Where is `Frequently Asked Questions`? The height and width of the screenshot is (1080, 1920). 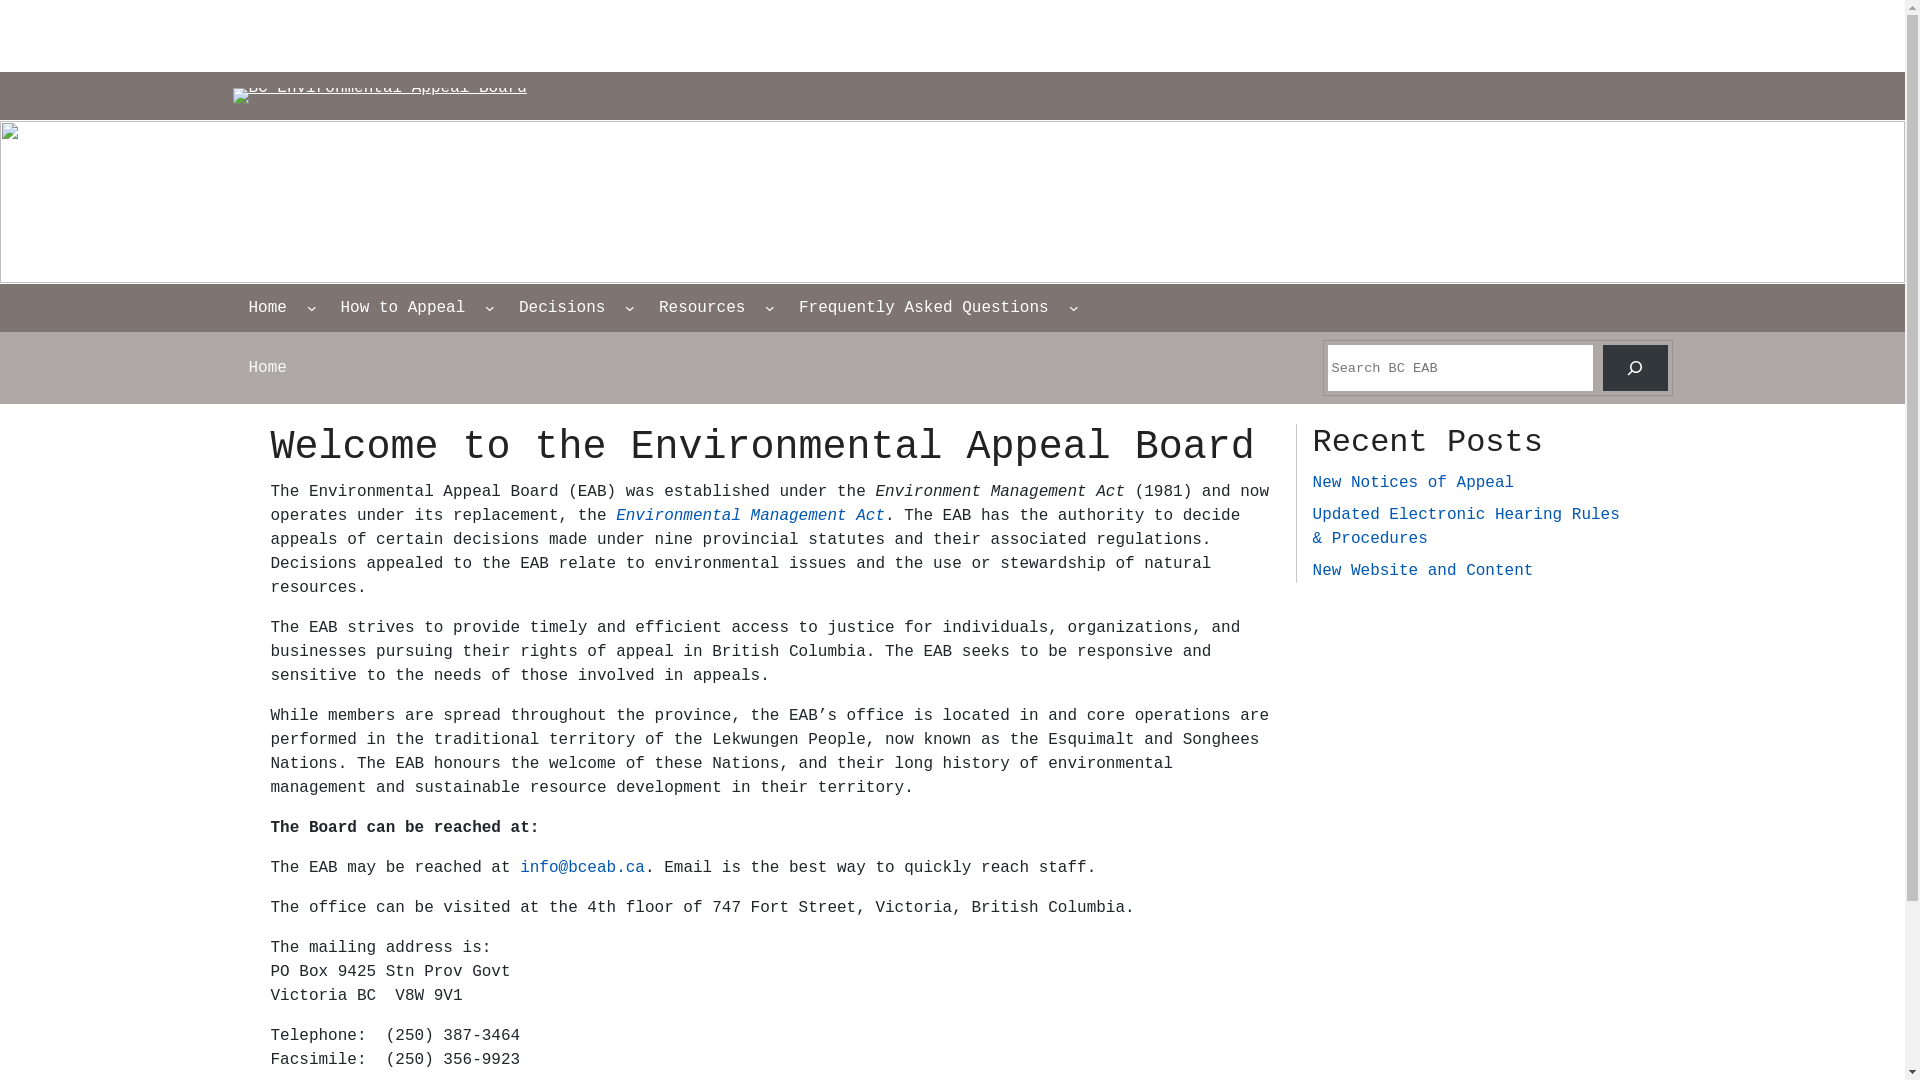 Frequently Asked Questions is located at coordinates (924, 308).